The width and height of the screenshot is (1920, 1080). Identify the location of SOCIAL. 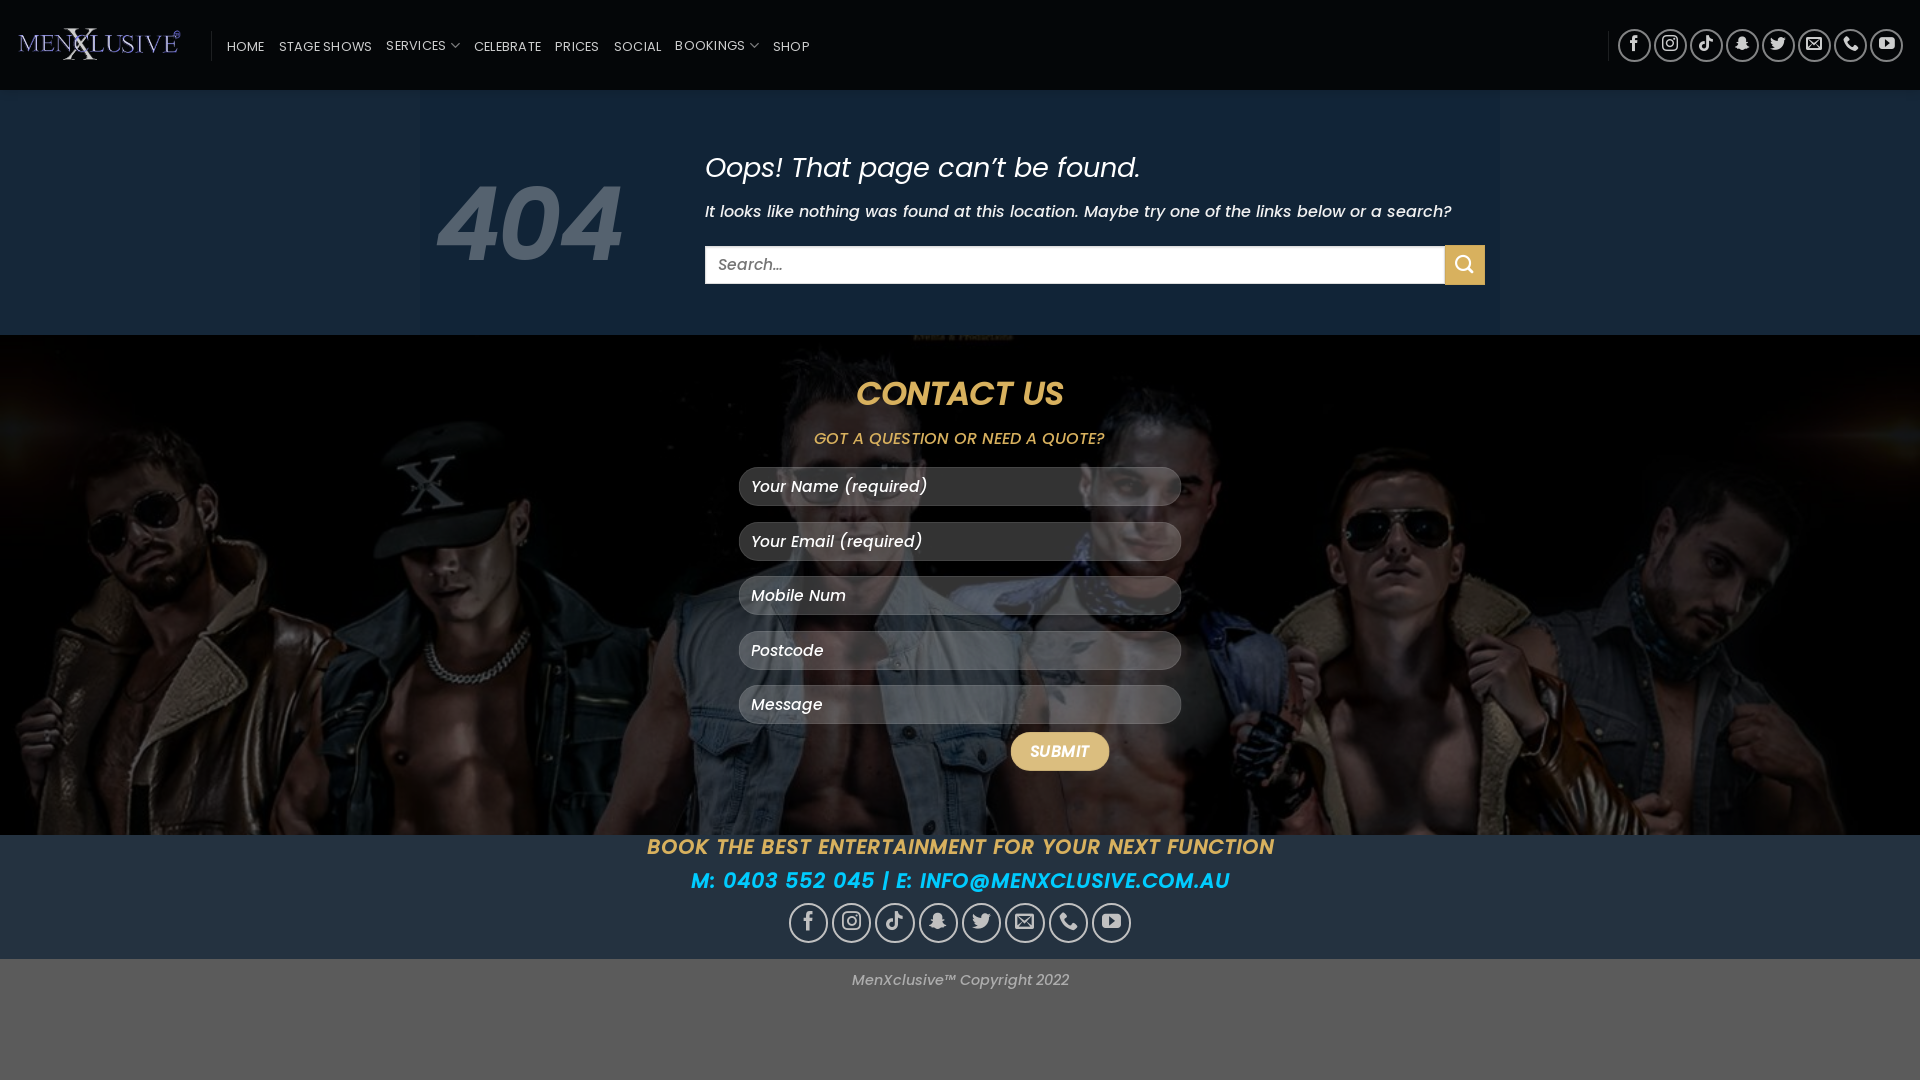
(638, 46).